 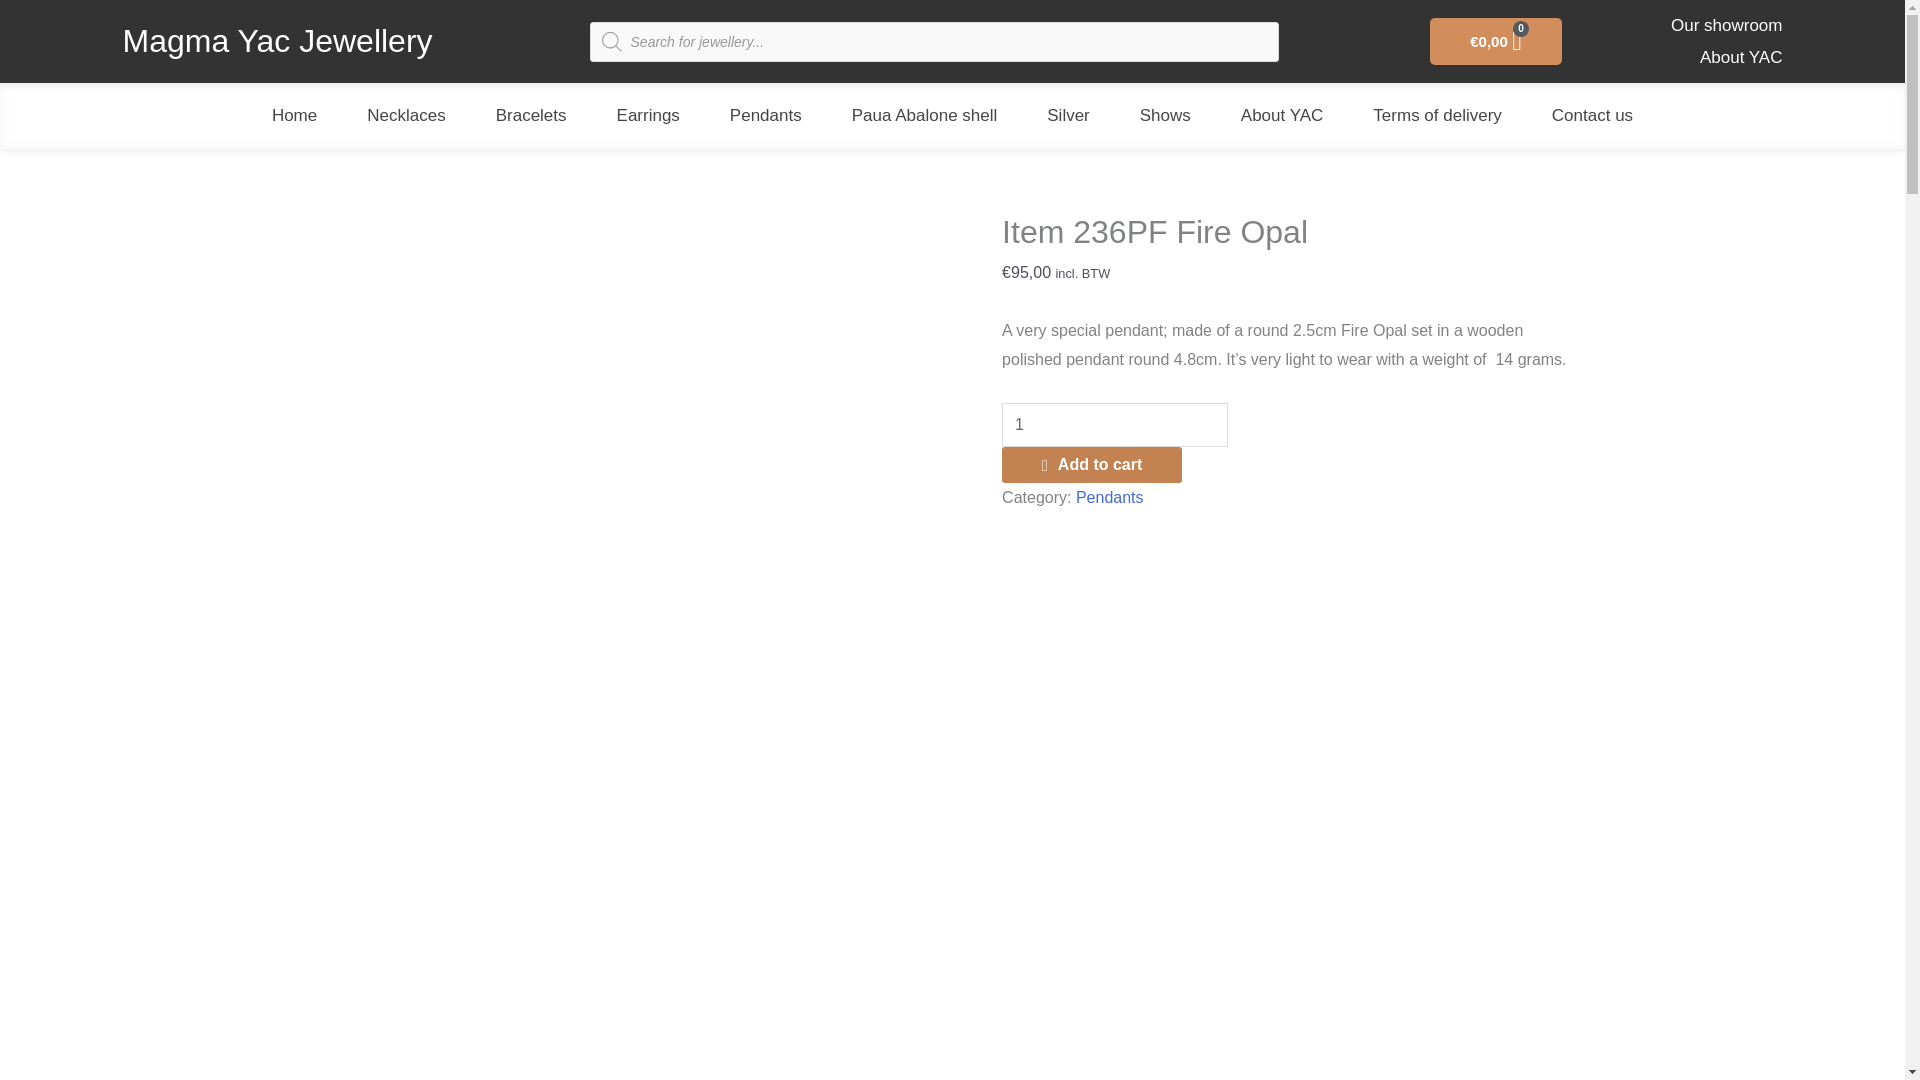 I want to click on Shows, so click(x=1165, y=116).